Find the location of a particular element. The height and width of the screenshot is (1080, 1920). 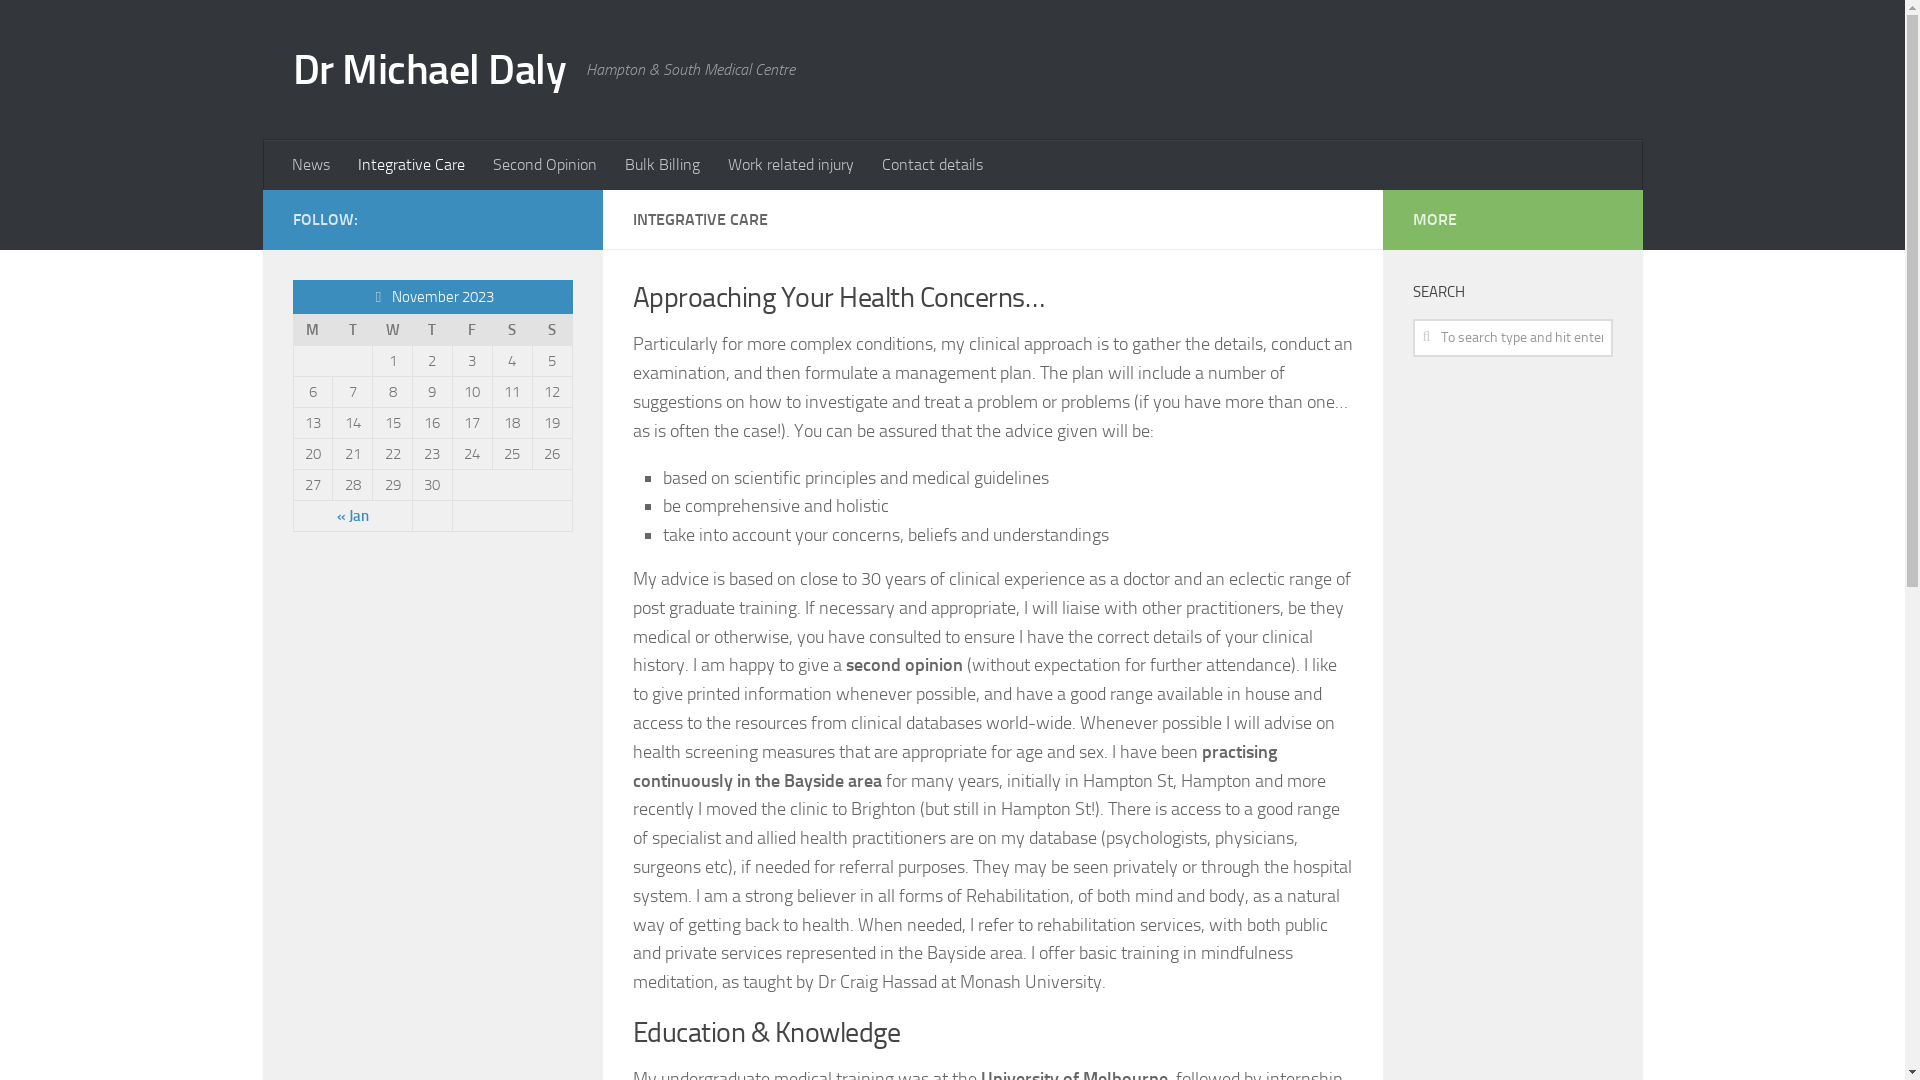

News is located at coordinates (311, 165).